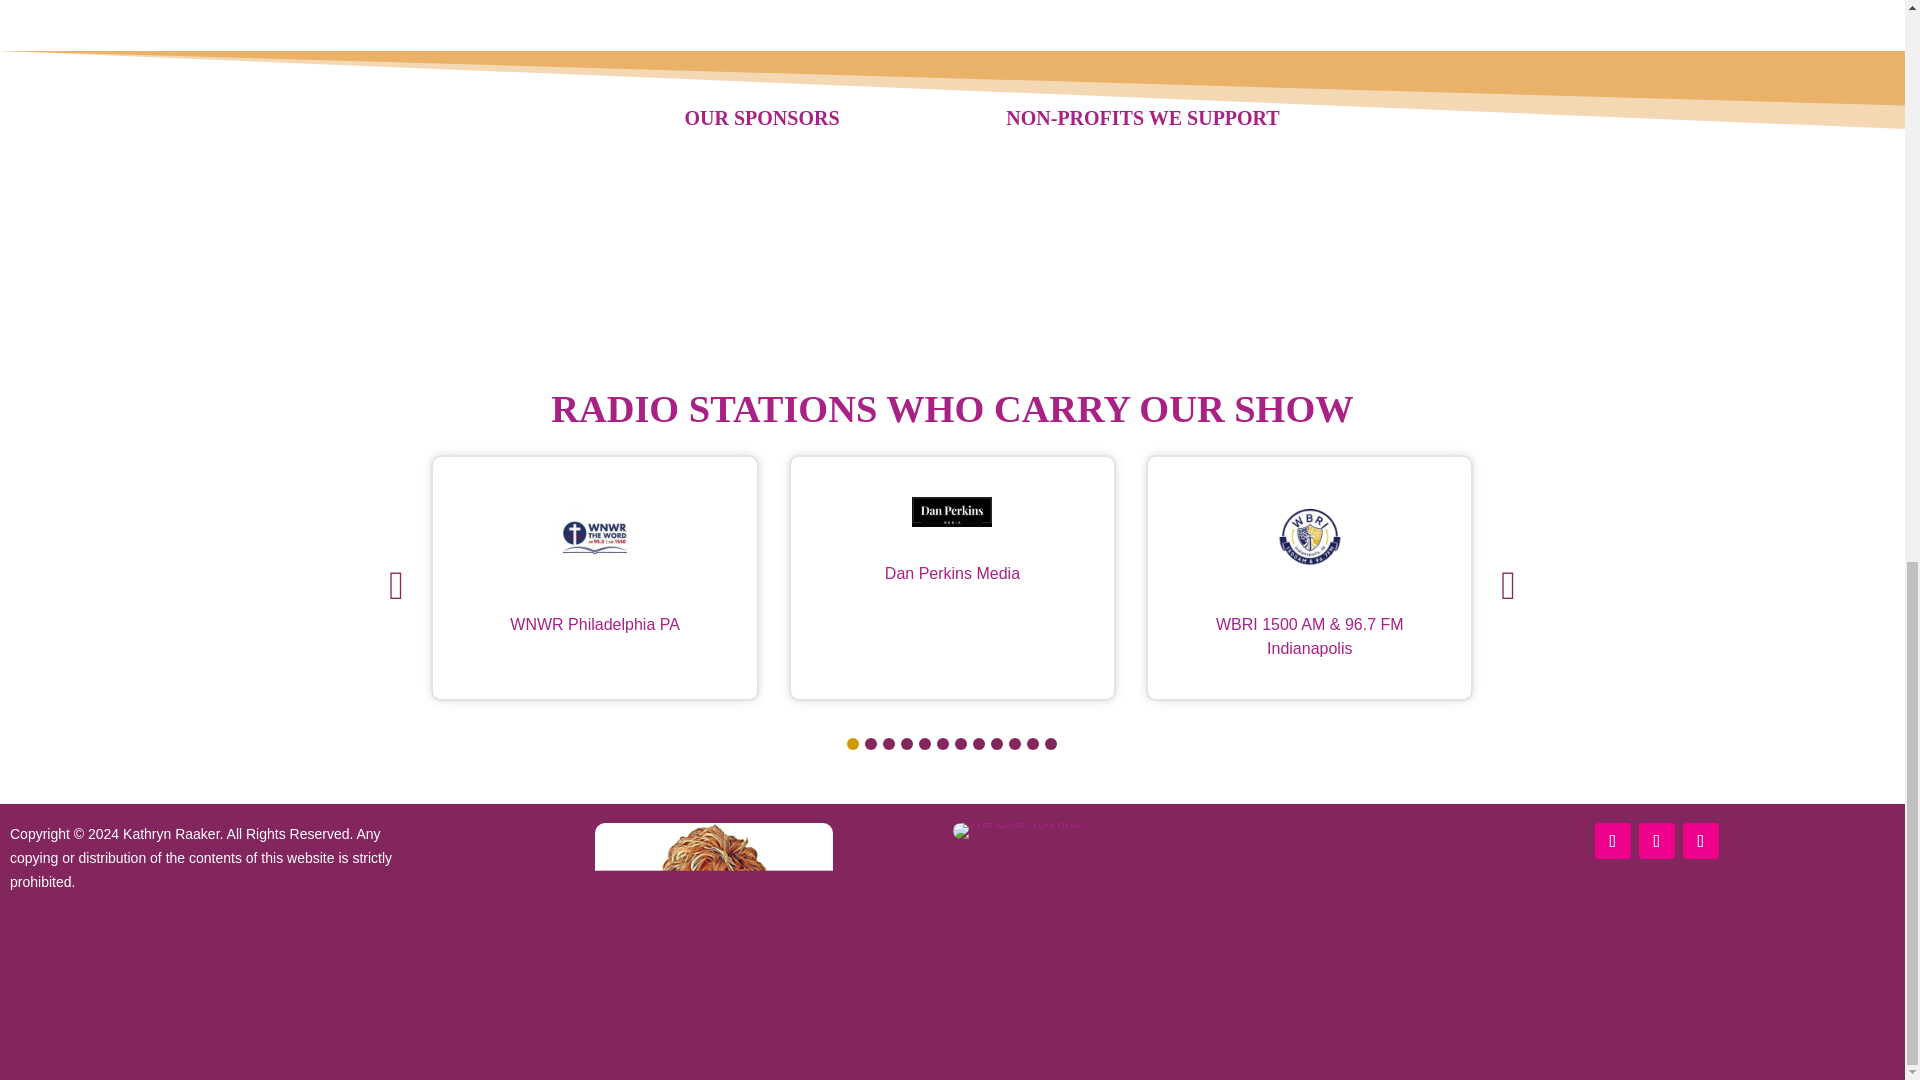  I want to click on Kathryn Raaker's World, so click(714, 941).